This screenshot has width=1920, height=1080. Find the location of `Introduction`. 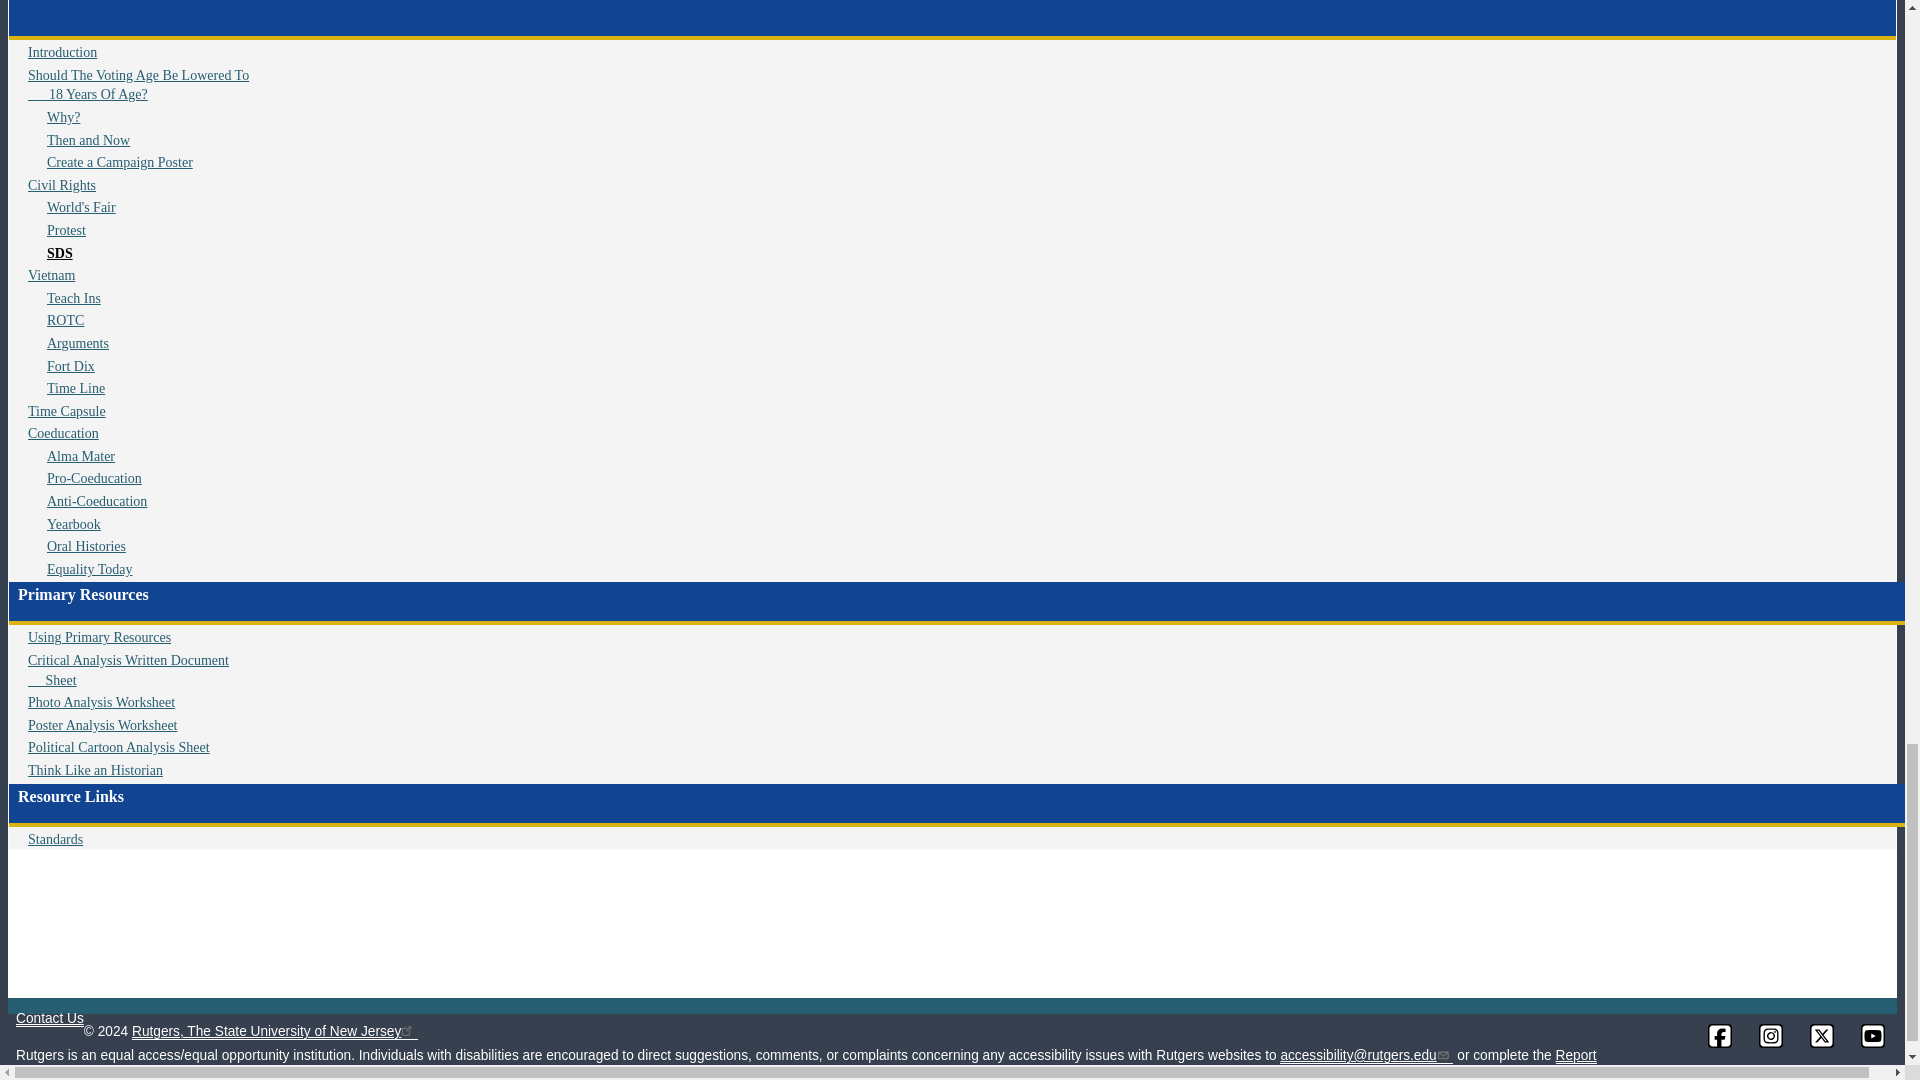

Introduction is located at coordinates (62, 52).